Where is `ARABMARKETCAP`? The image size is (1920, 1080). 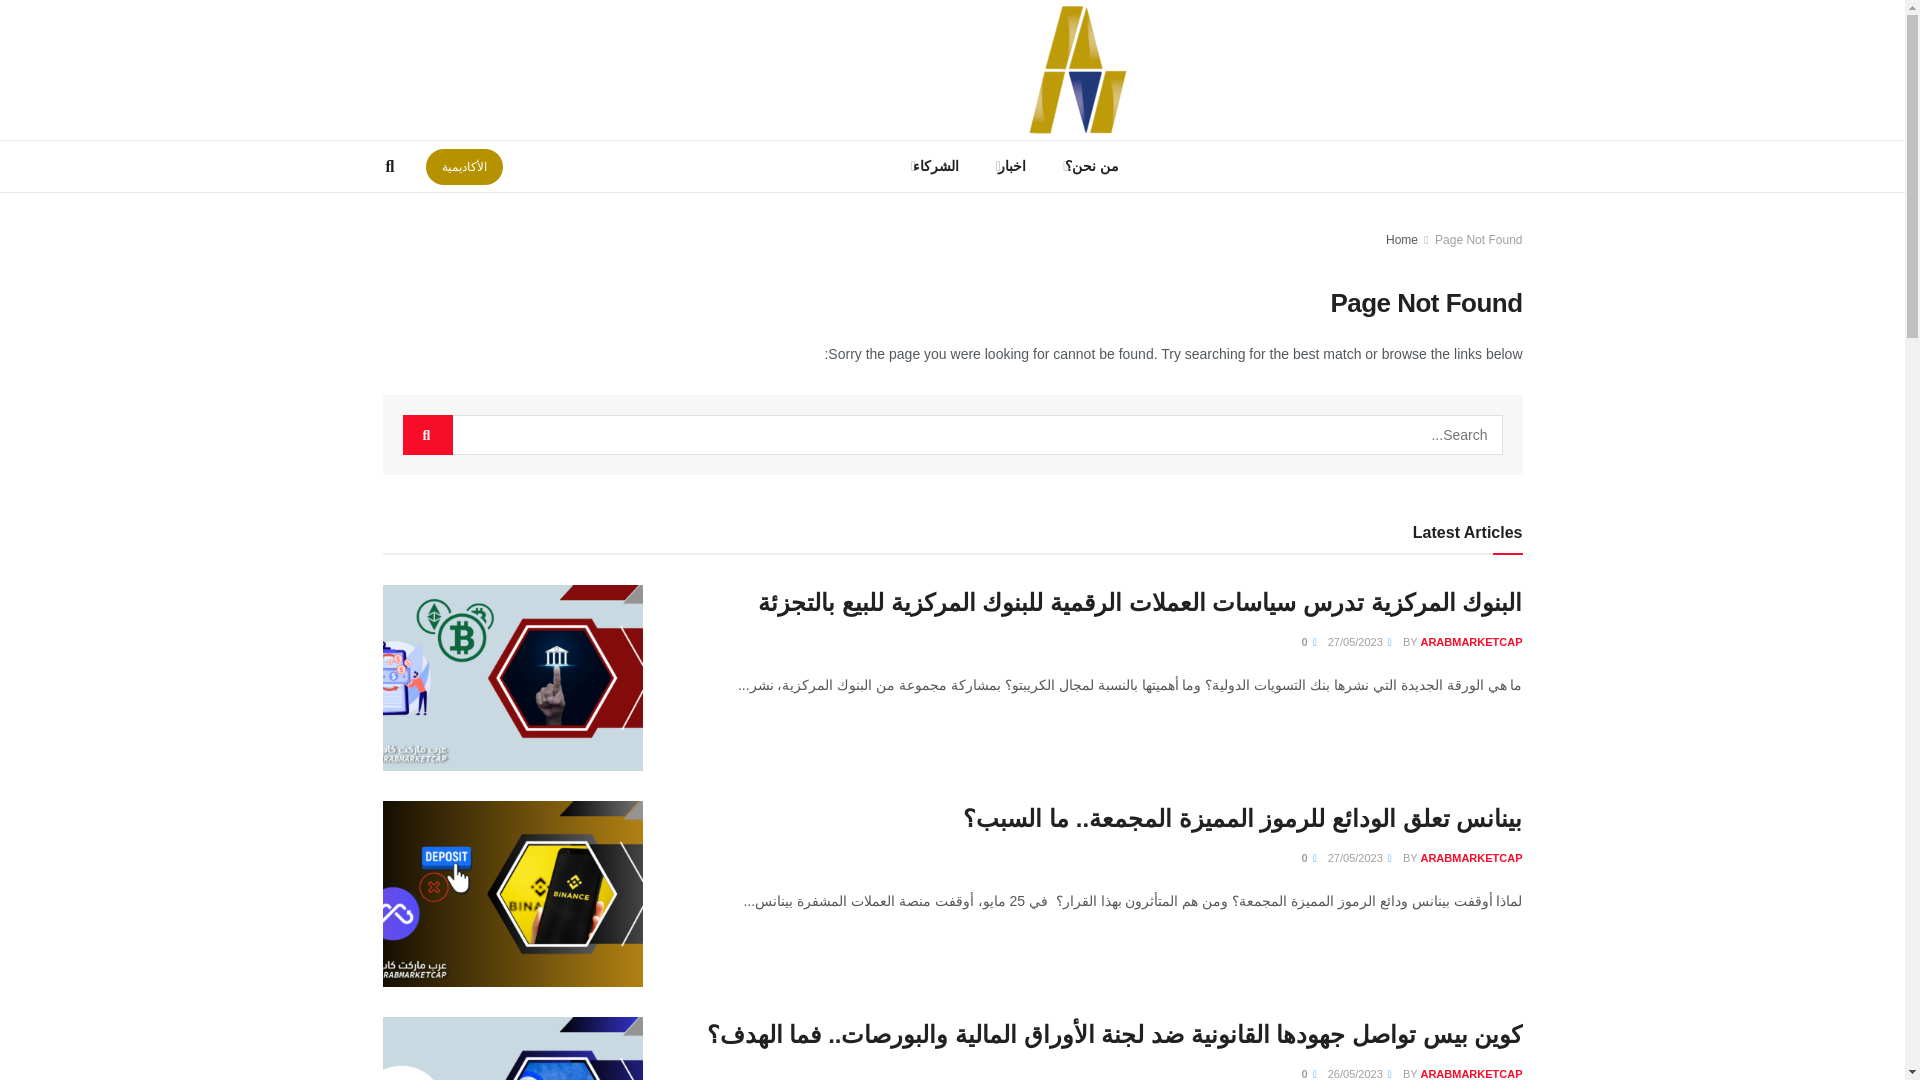 ARABMARKETCAP is located at coordinates (1471, 642).